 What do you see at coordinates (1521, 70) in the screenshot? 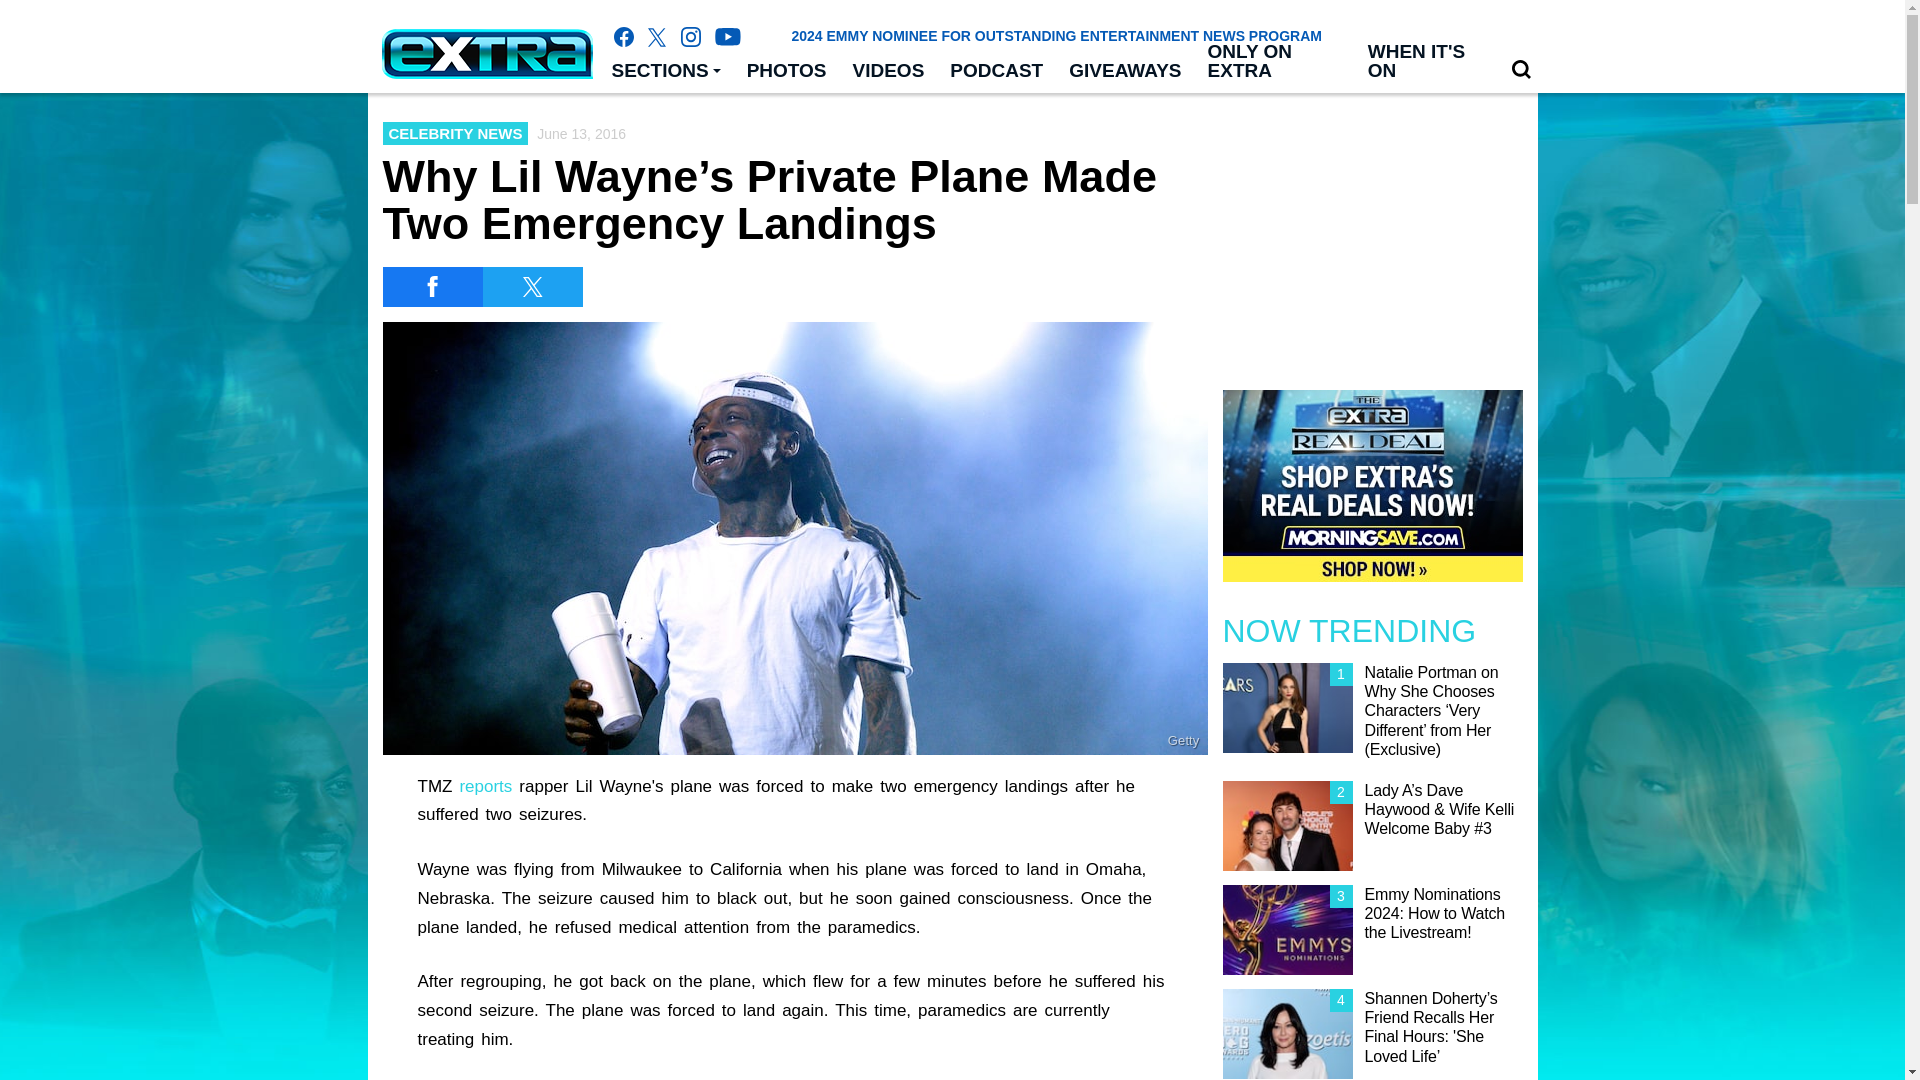
I see `Search` at bounding box center [1521, 70].